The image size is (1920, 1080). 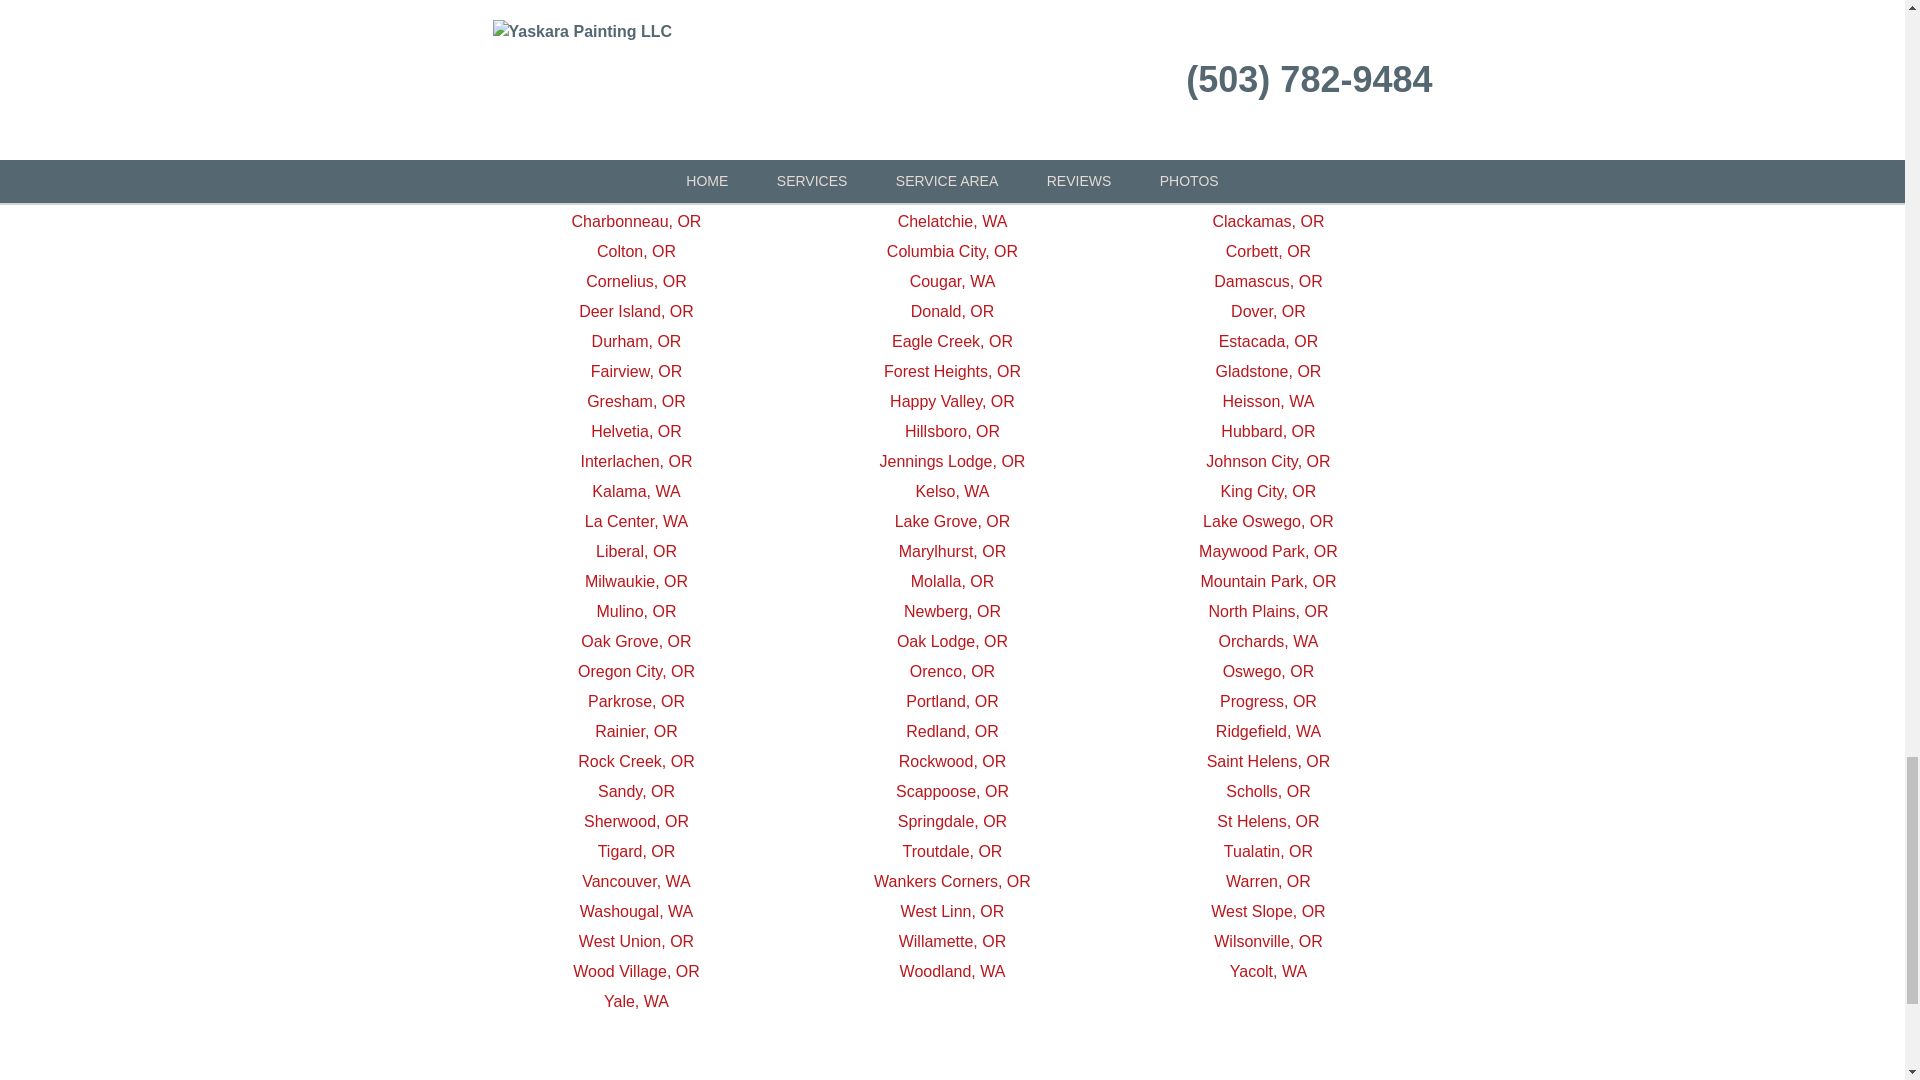 What do you see at coordinates (952, 41) in the screenshot?
I see `Amboy, WA` at bounding box center [952, 41].